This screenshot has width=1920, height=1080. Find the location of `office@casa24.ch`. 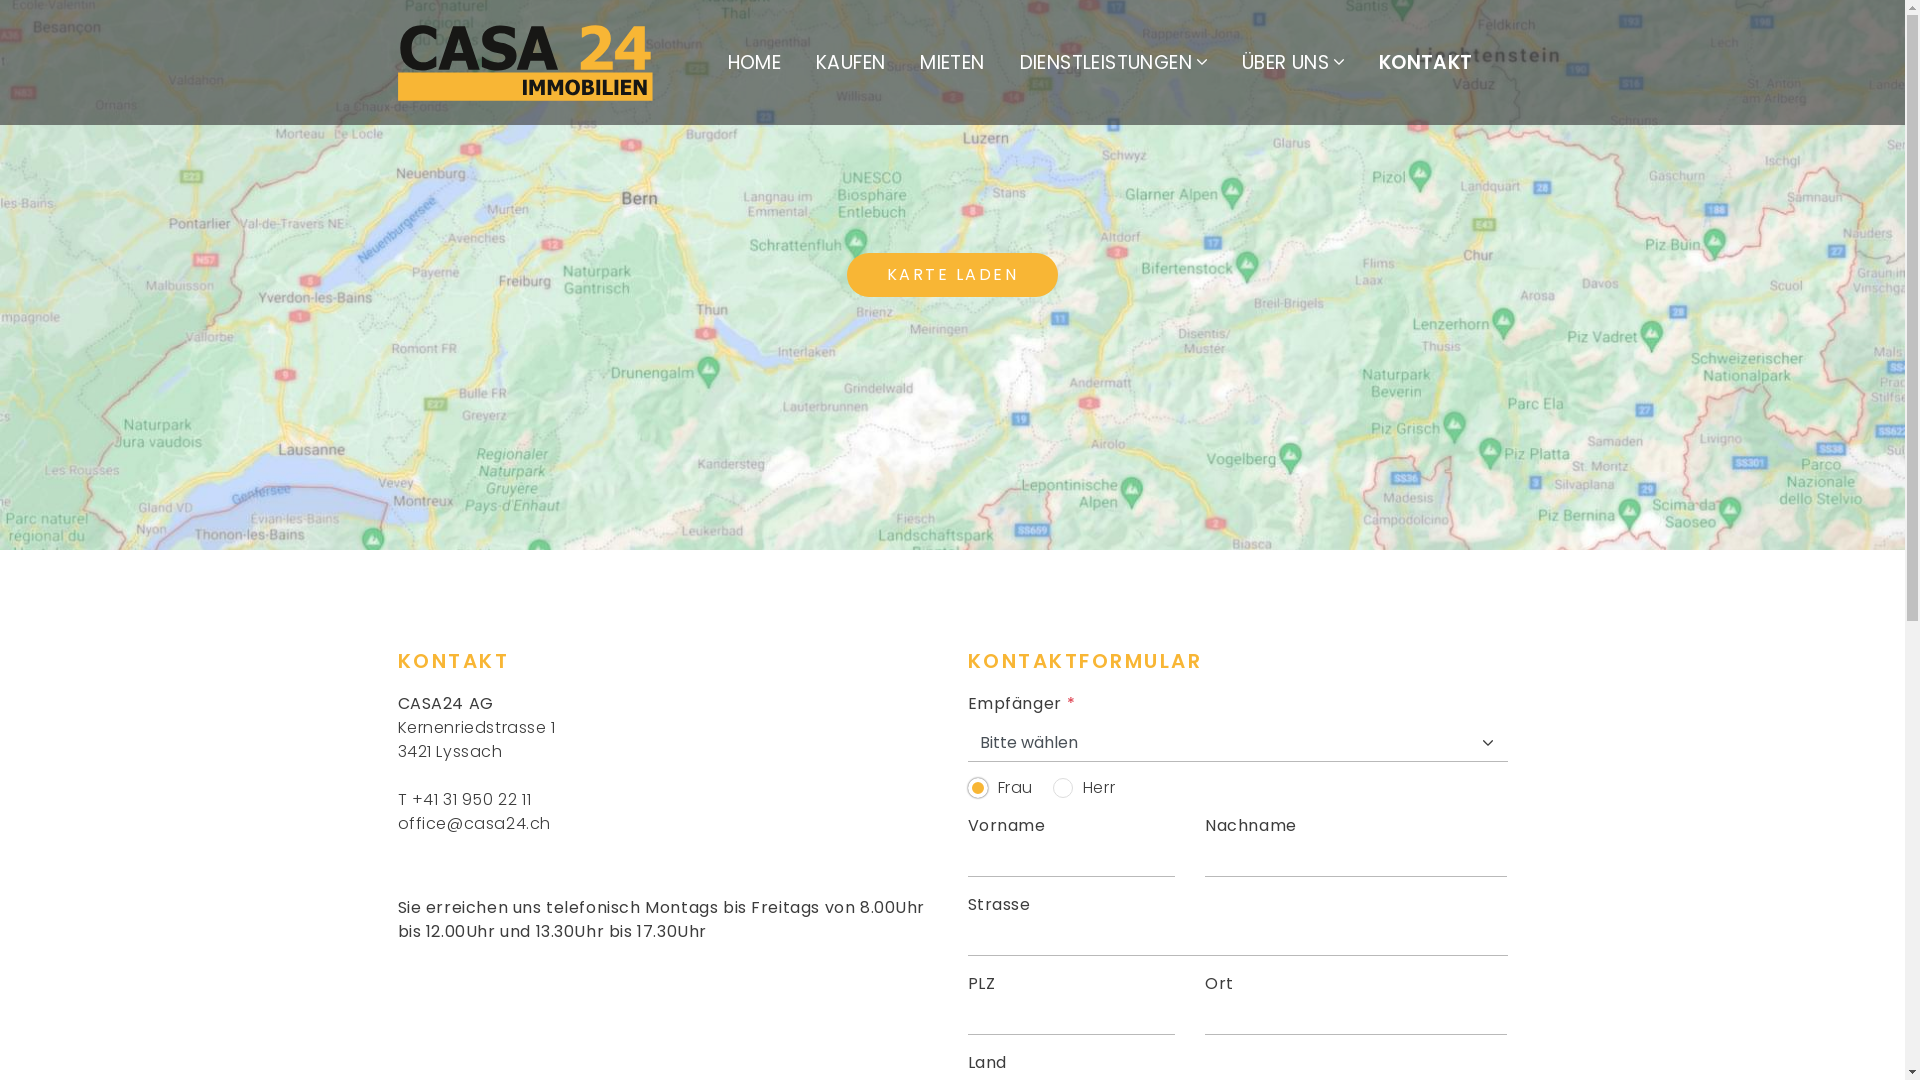

office@casa24.ch is located at coordinates (474, 824).